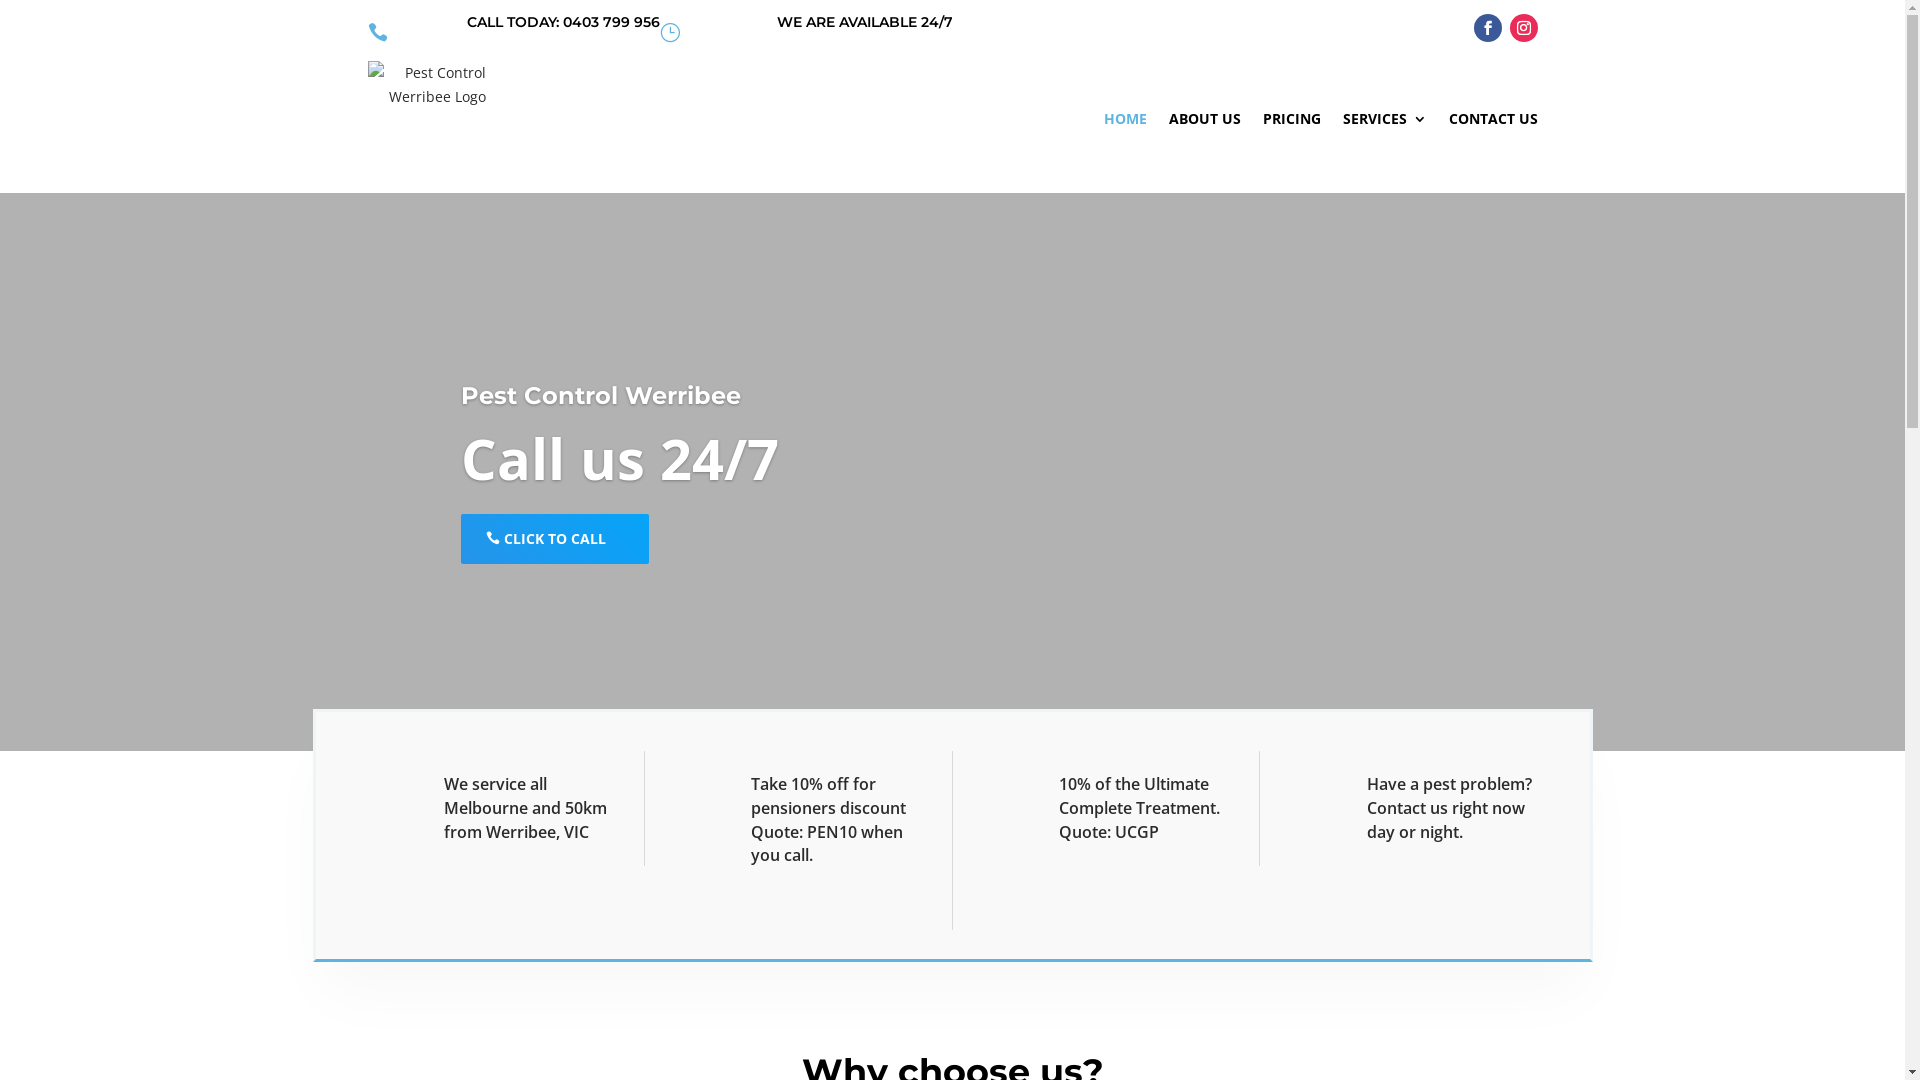 This screenshot has height=1080, width=1920. What do you see at coordinates (1524, 28) in the screenshot?
I see `Follow on Instagram` at bounding box center [1524, 28].